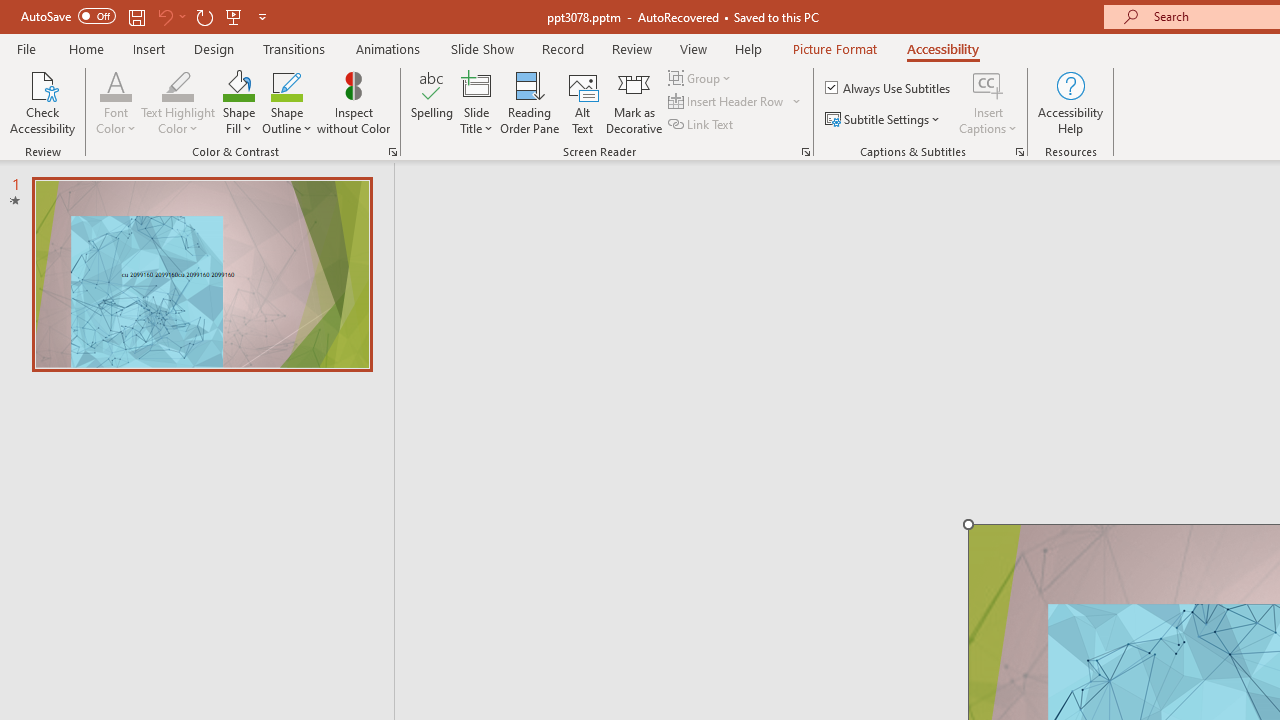  What do you see at coordinates (42, 102) in the screenshot?
I see `Check Accessibility` at bounding box center [42, 102].